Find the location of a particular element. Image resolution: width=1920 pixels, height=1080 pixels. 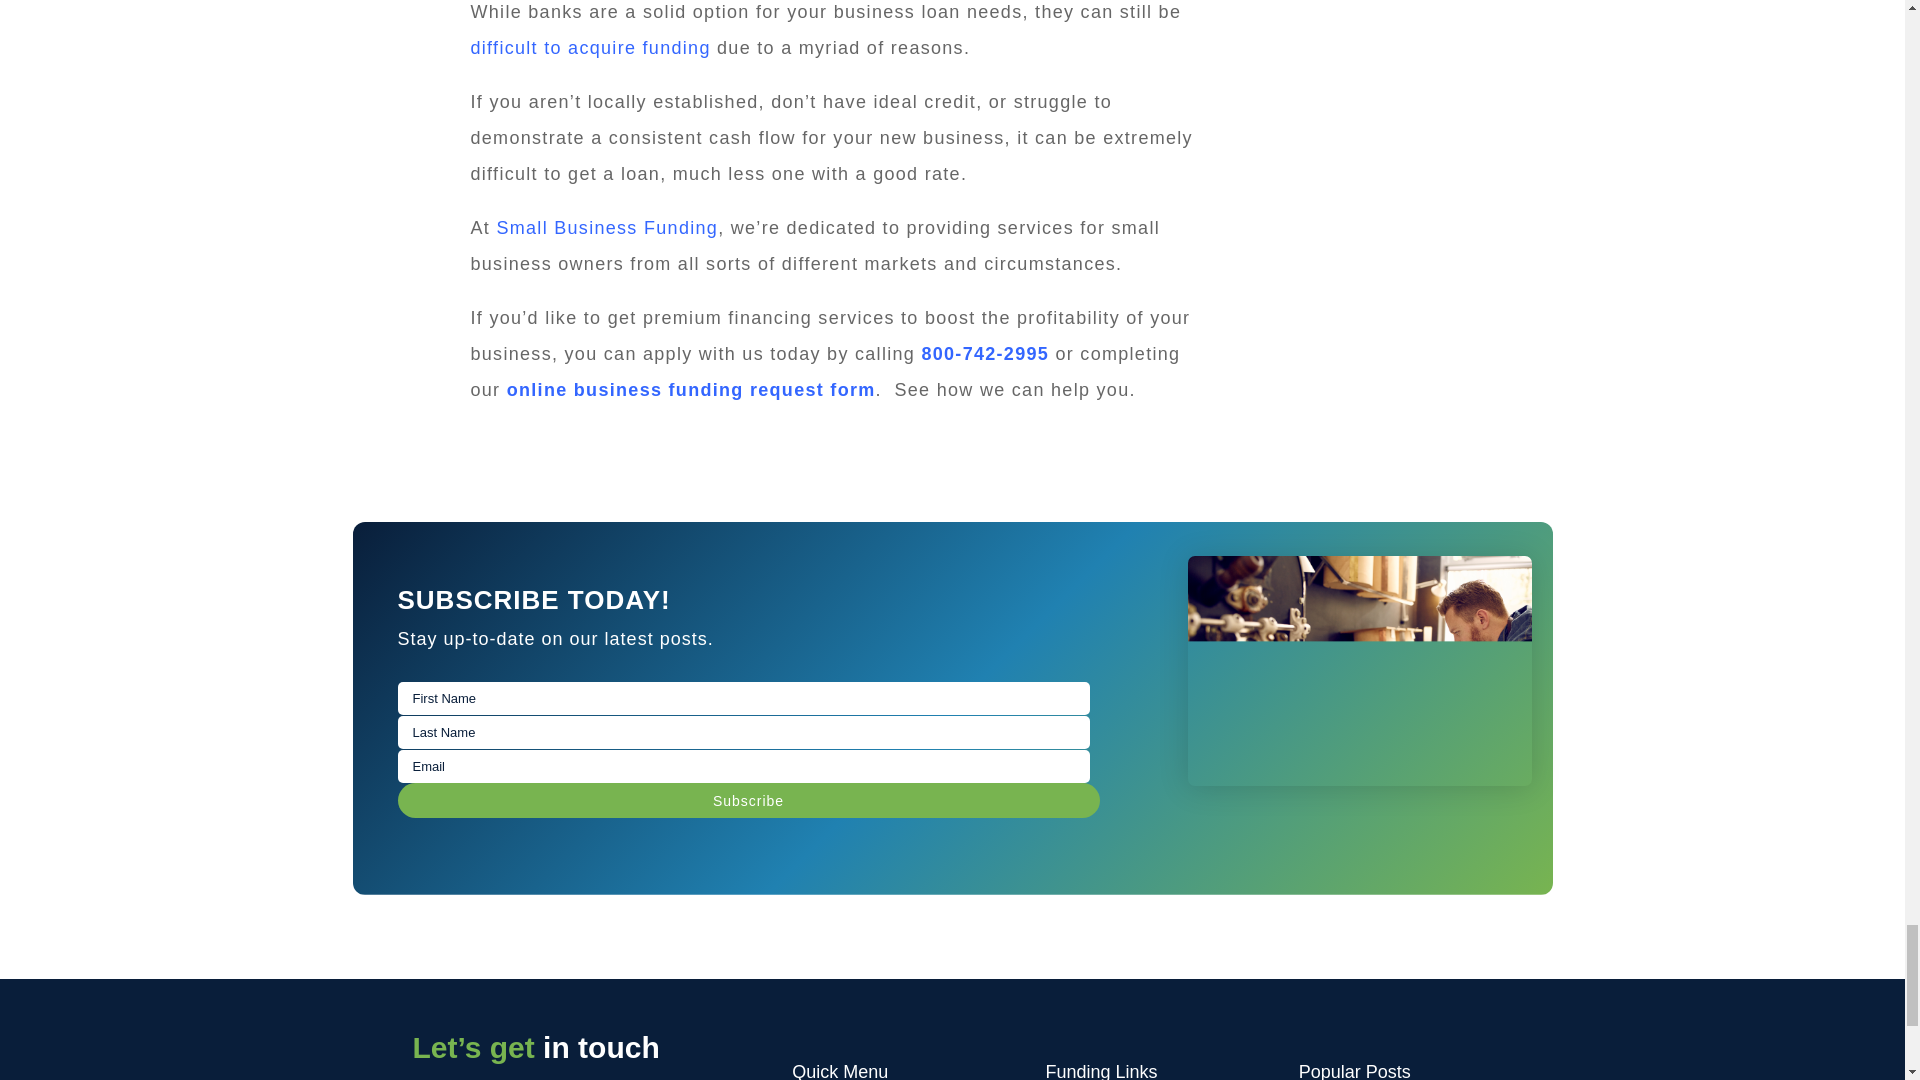

online business funding request form is located at coordinates (690, 390).